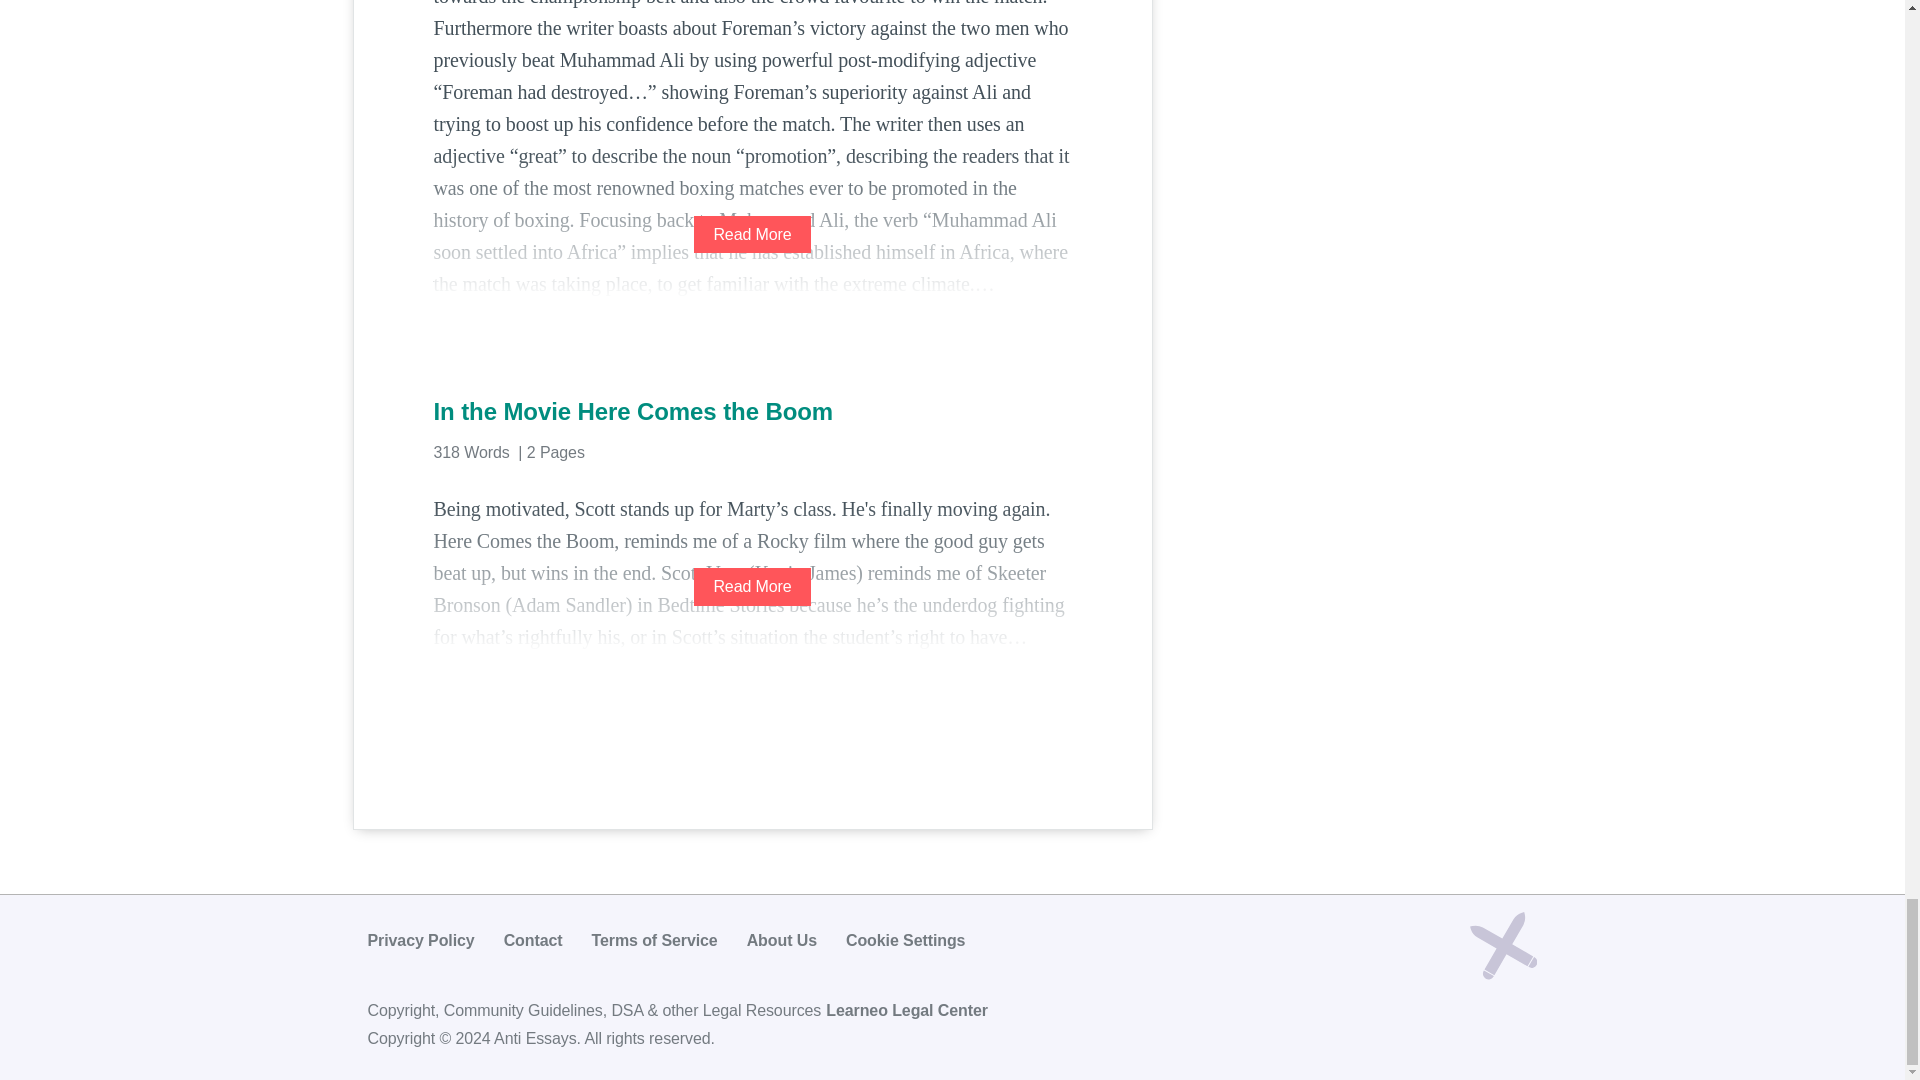 The height and width of the screenshot is (1080, 1920). I want to click on Read More, so click(752, 234).